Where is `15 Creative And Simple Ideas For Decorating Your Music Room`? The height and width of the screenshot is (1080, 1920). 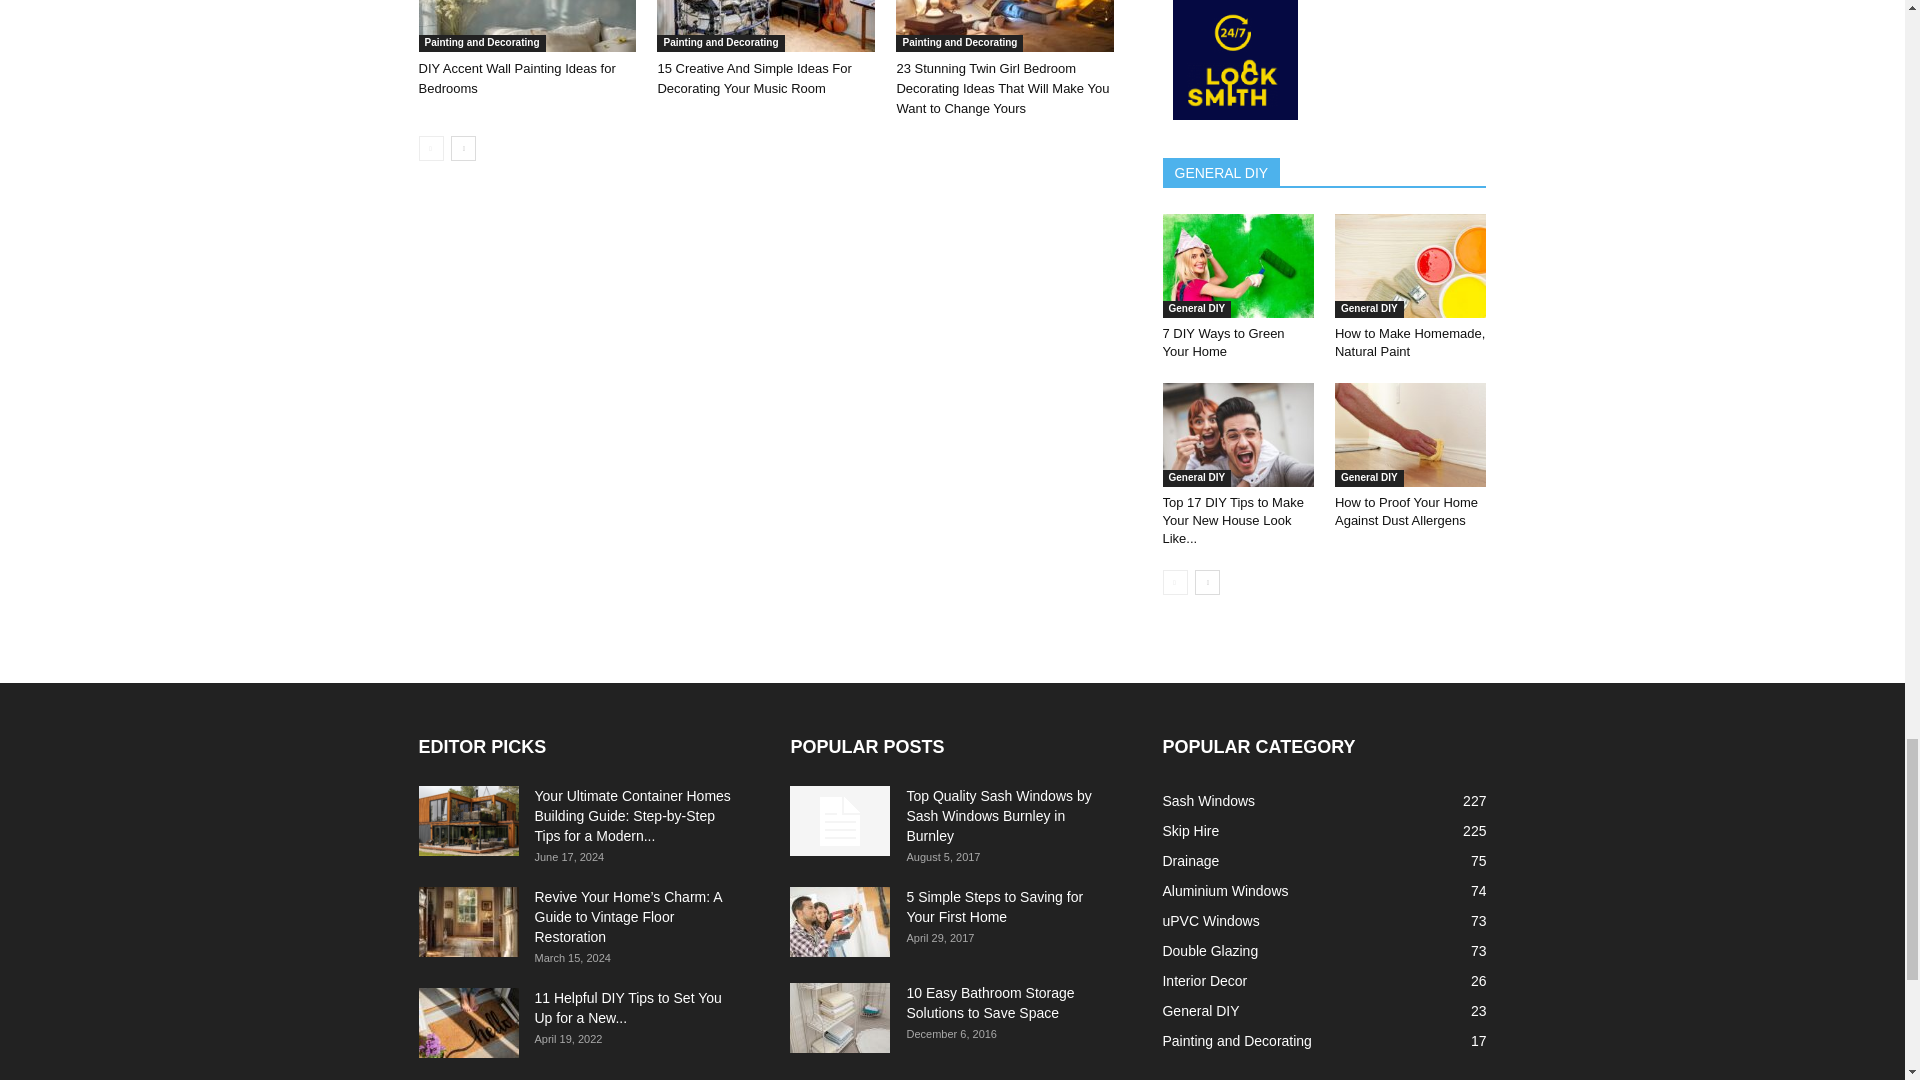
15 Creative And Simple Ideas For Decorating Your Music Room is located at coordinates (766, 26).